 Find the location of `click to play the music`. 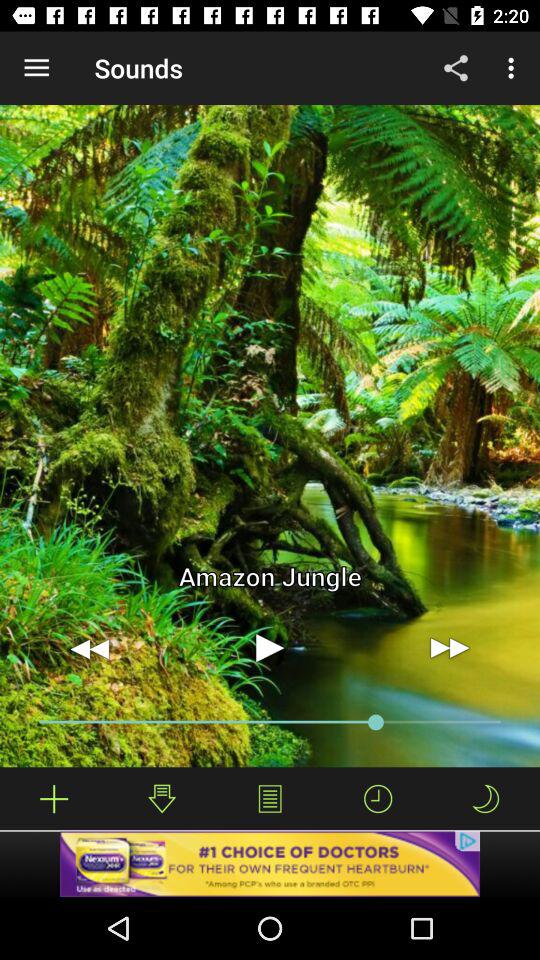

click to play the music is located at coordinates (270, 648).